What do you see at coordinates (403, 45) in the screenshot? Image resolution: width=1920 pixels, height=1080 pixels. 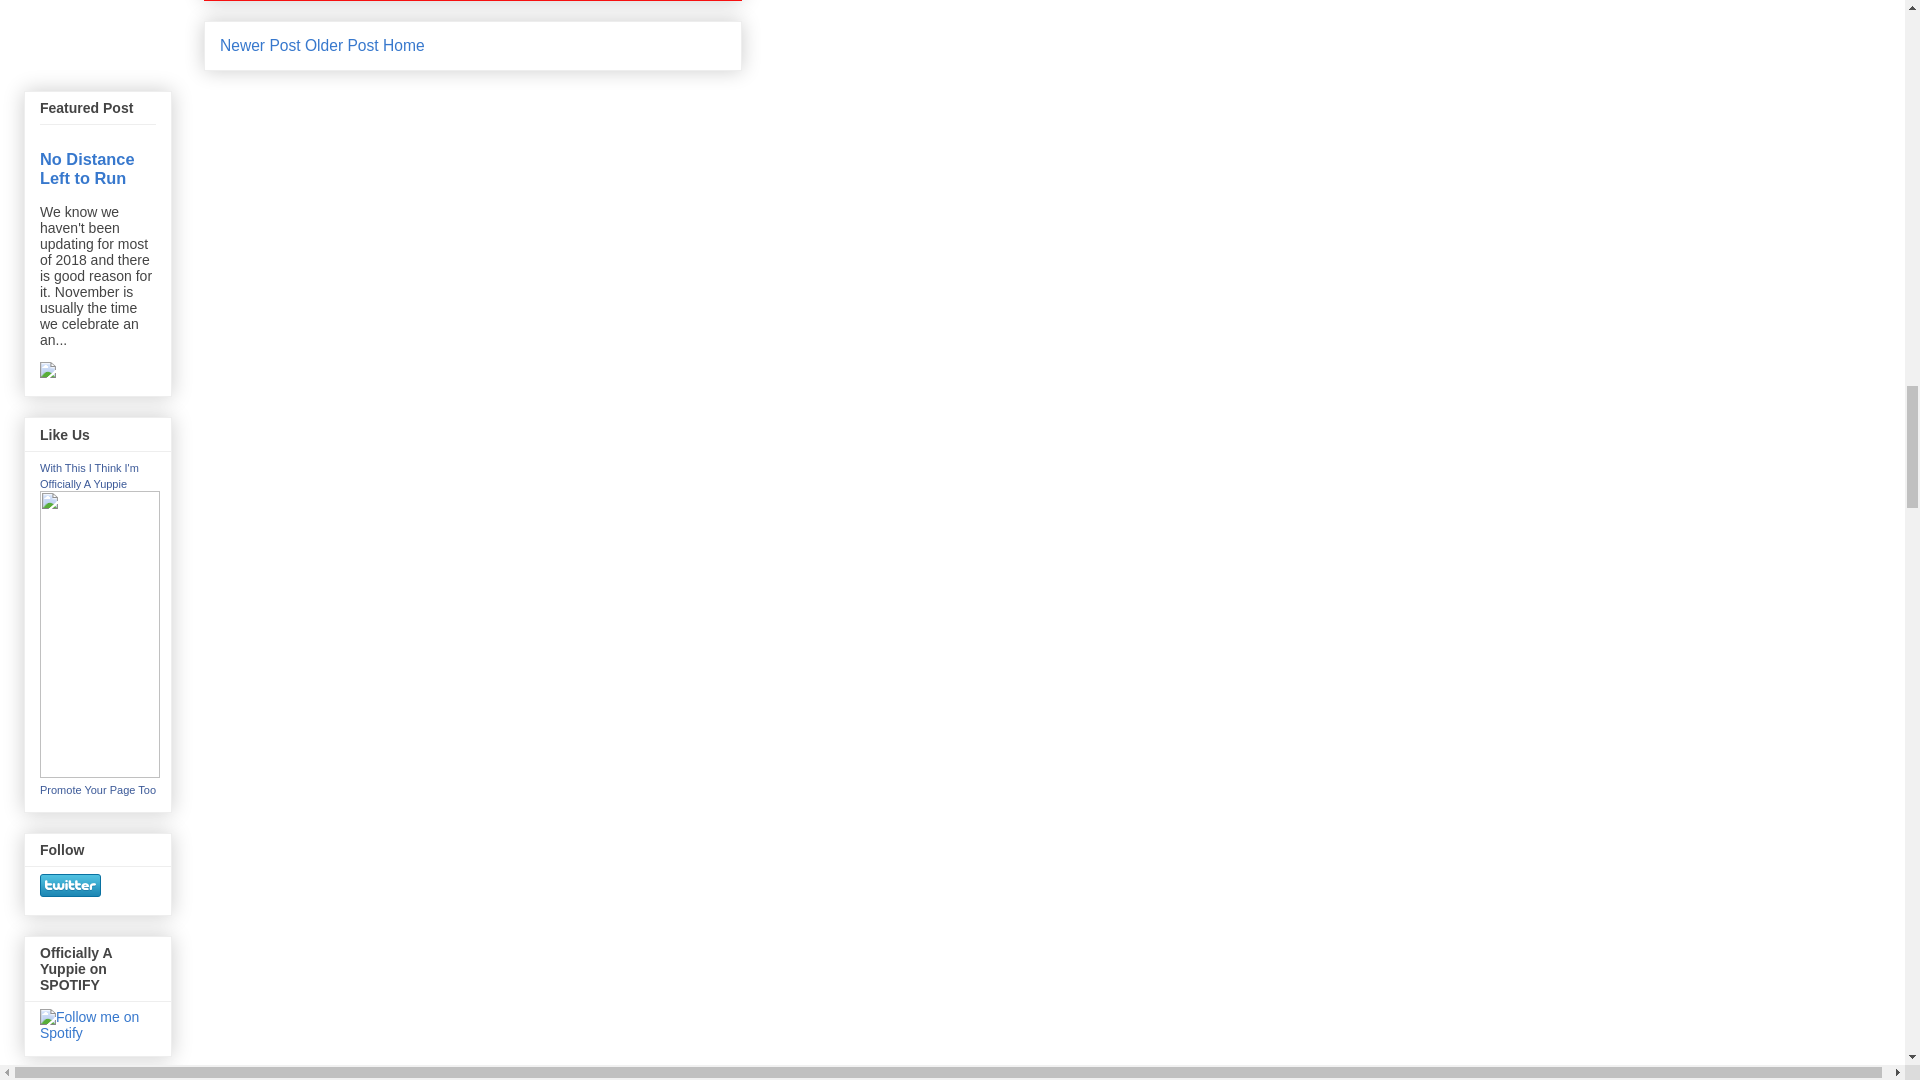 I see `Home` at bounding box center [403, 45].